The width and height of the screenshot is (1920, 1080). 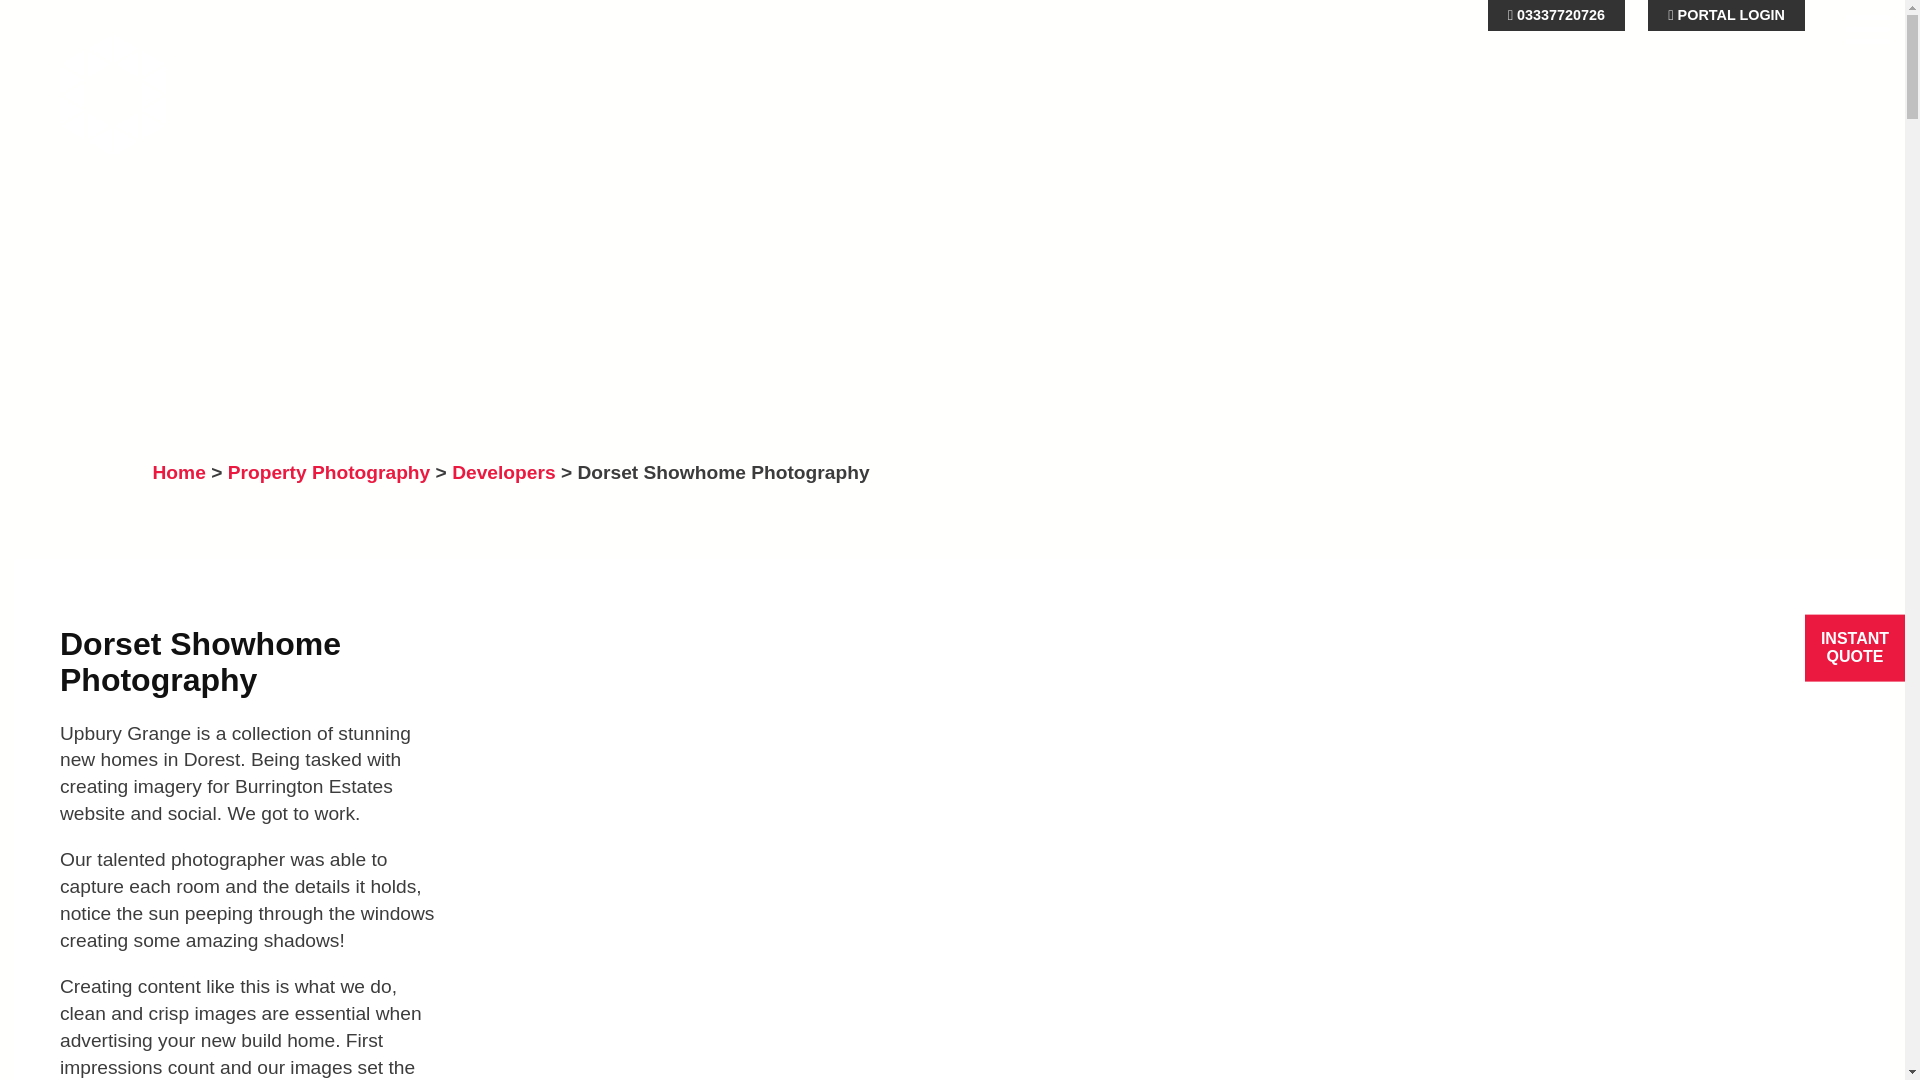 What do you see at coordinates (1556, 16) in the screenshot?
I see `03337720726` at bounding box center [1556, 16].